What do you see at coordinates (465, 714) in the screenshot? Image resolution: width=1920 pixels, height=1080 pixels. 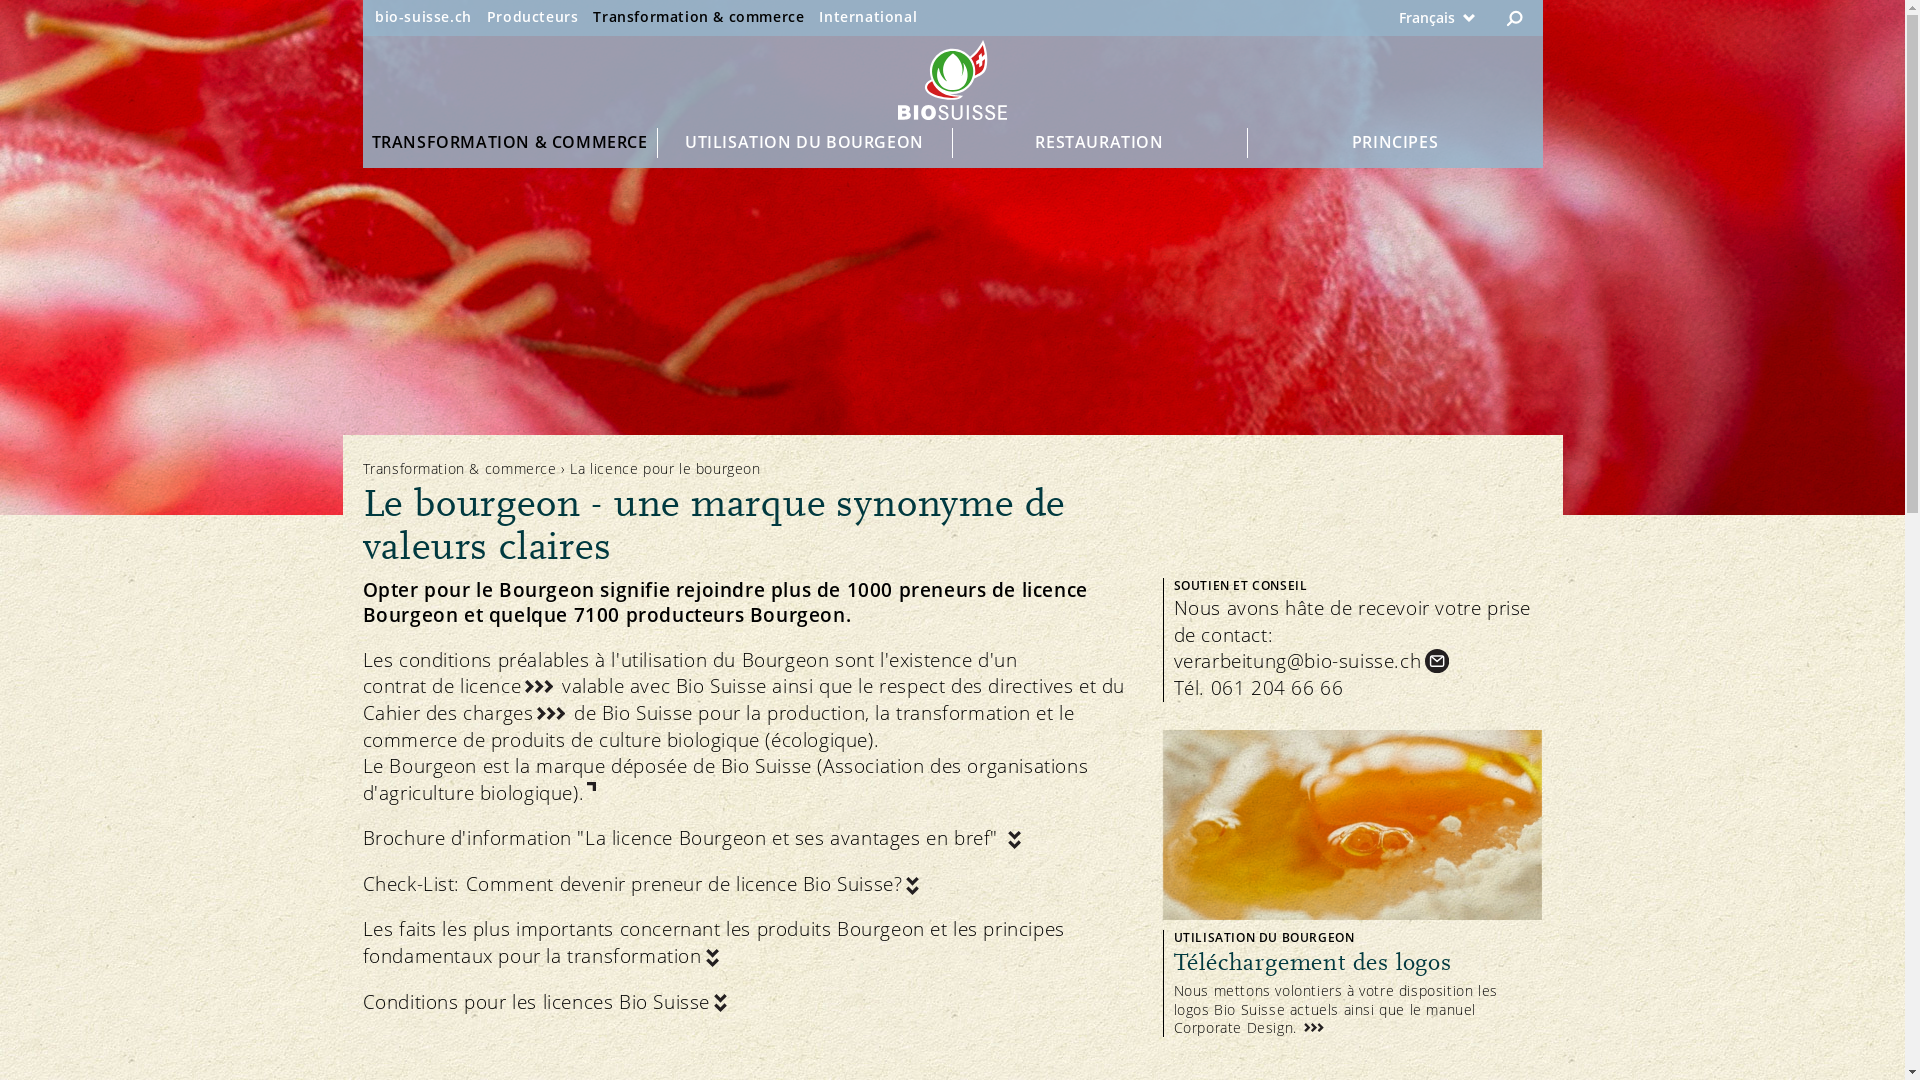 I see `Cahier des charges` at bounding box center [465, 714].